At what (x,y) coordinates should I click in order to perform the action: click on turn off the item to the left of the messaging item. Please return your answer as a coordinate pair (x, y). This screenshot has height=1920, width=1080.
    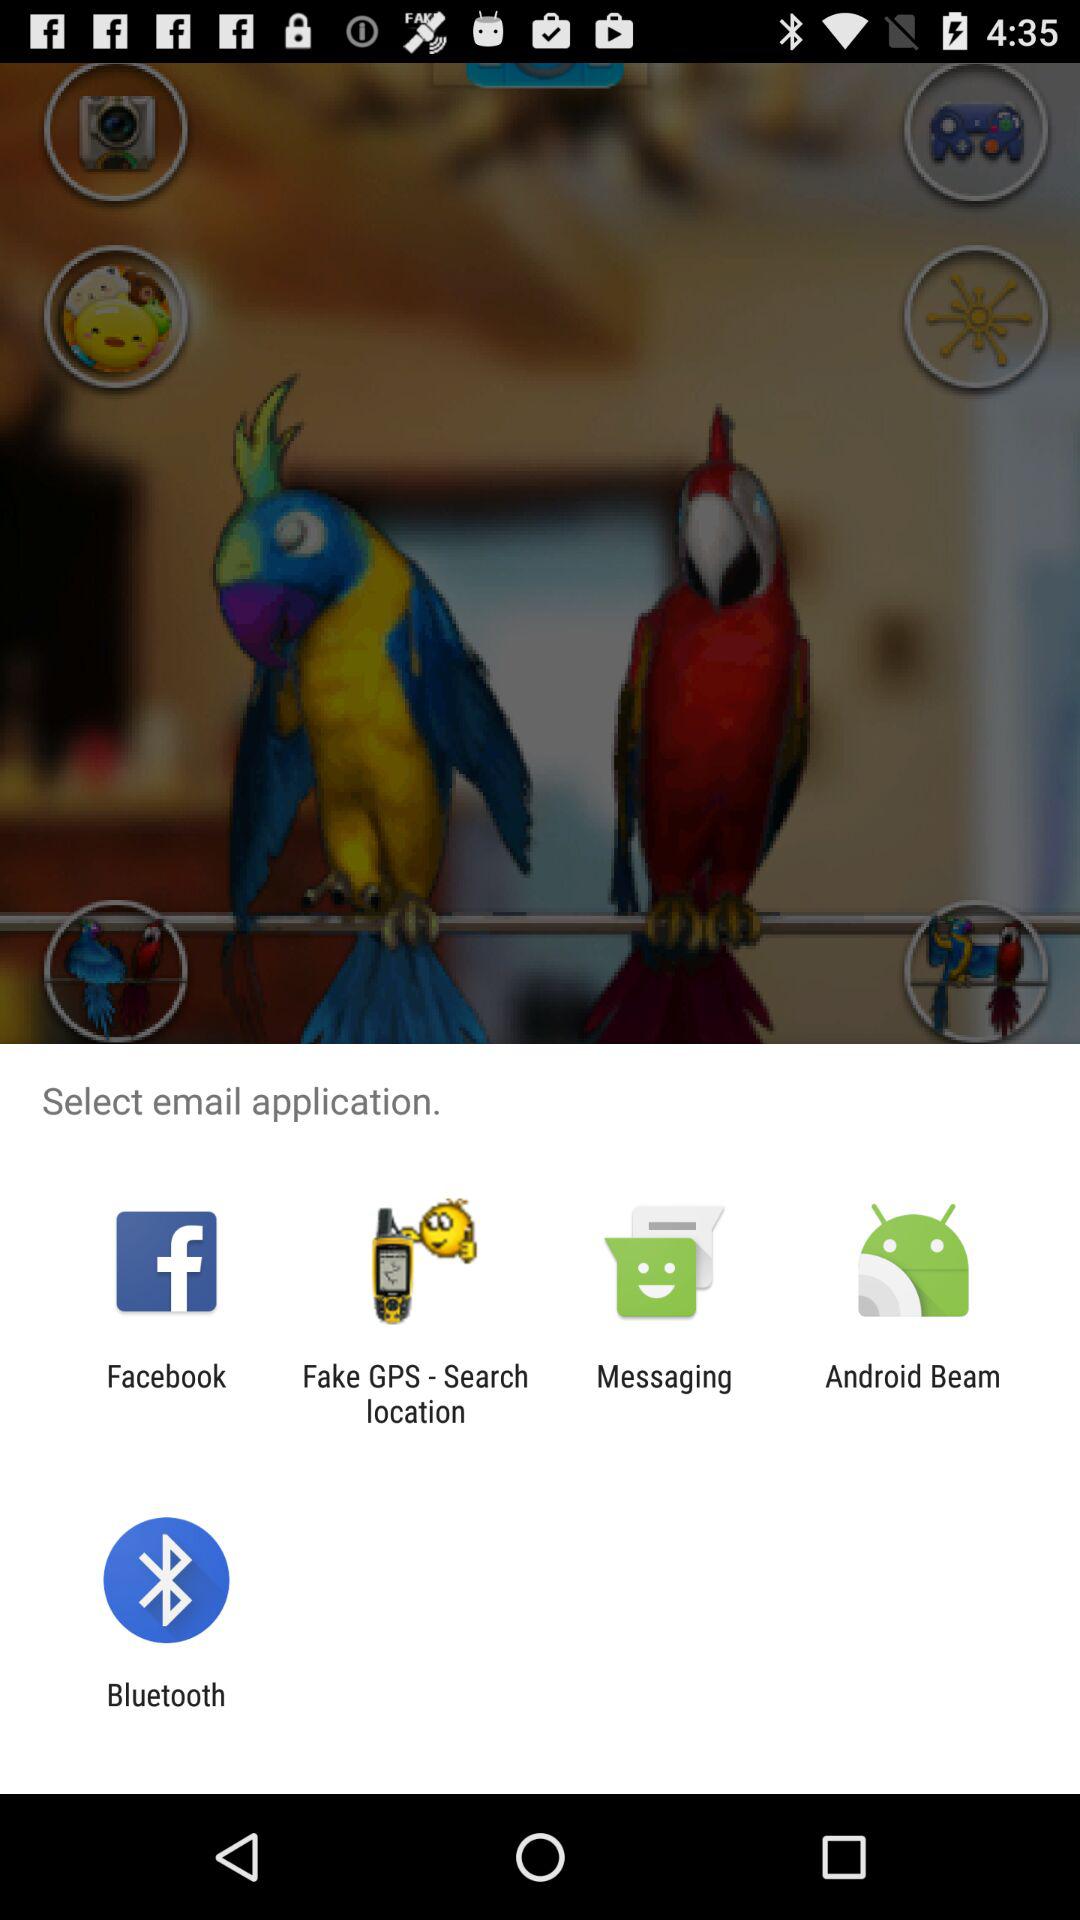
    Looking at the image, I should click on (415, 1393).